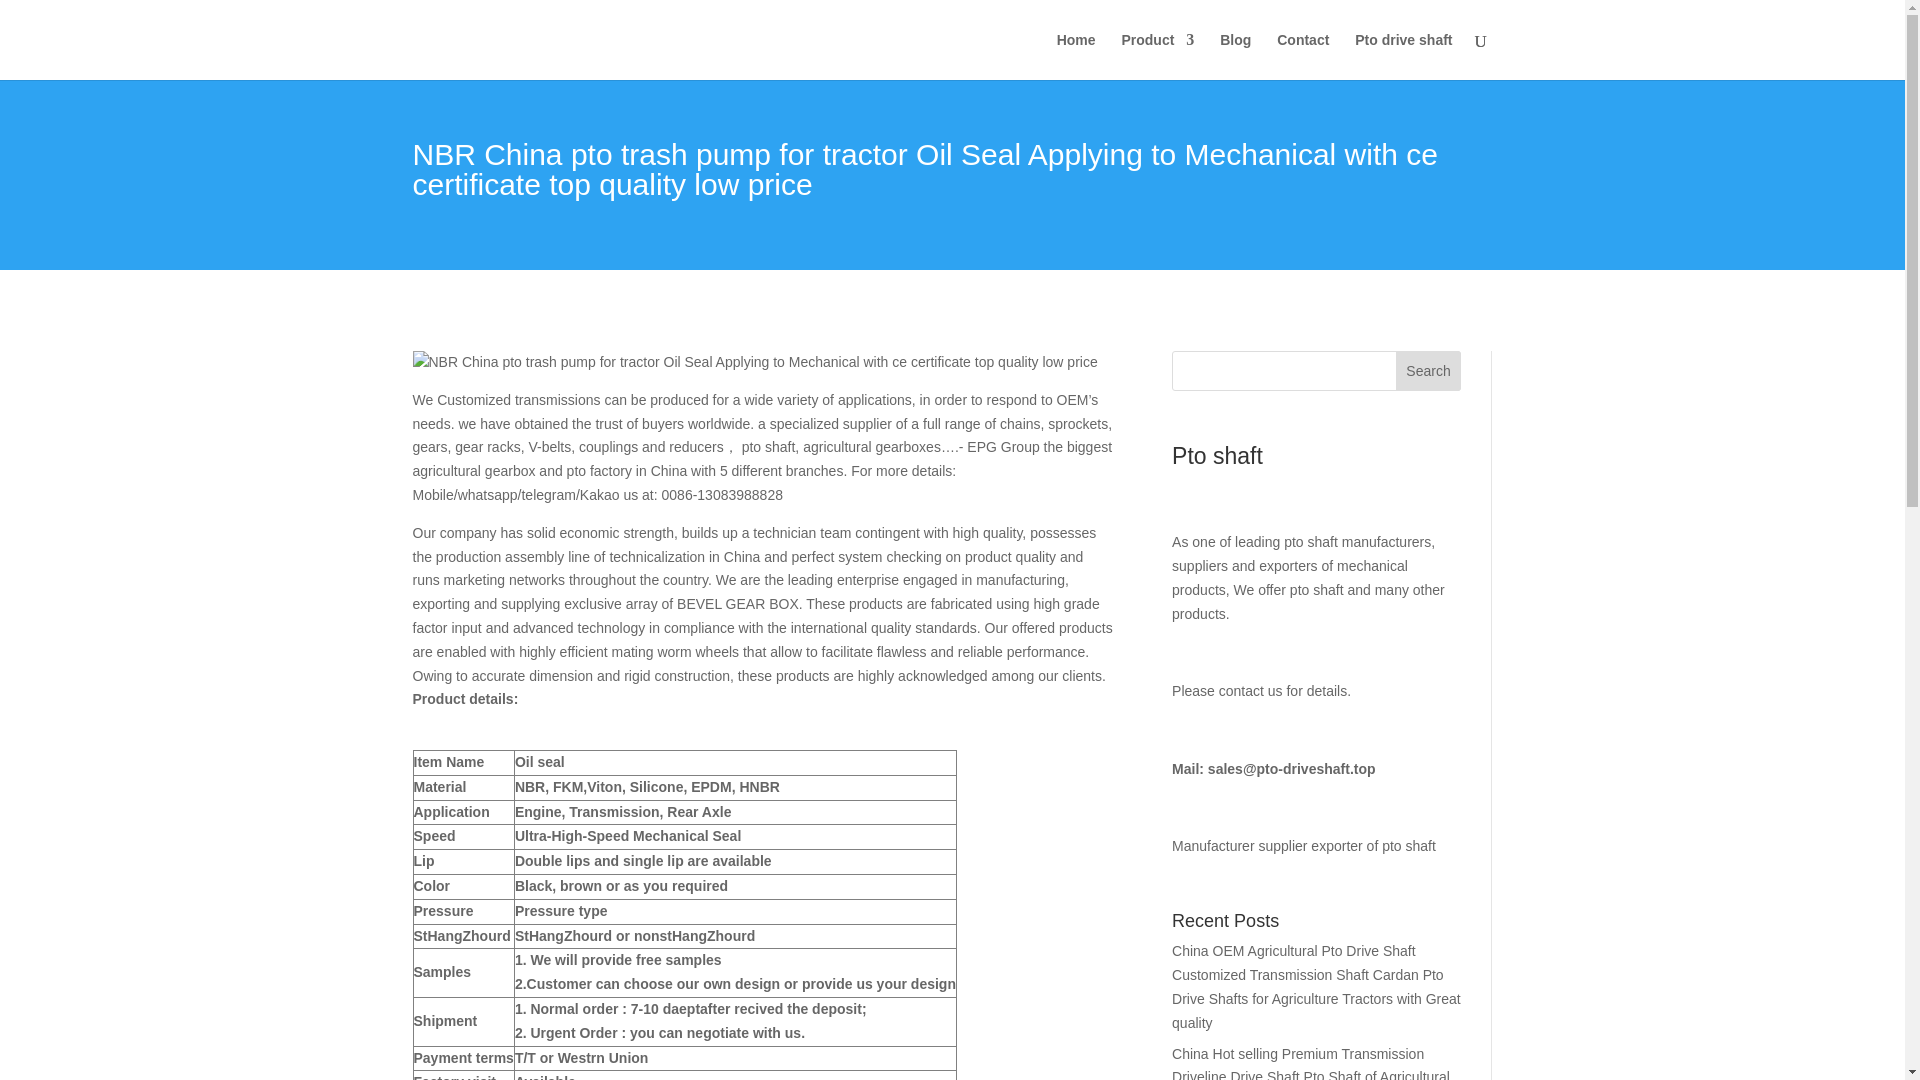 This screenshot has height=1080, width=1920. What do you see at coordinates (1428, 370) in the screenshot?
I see `Search` at bounding box center [1428, 370].